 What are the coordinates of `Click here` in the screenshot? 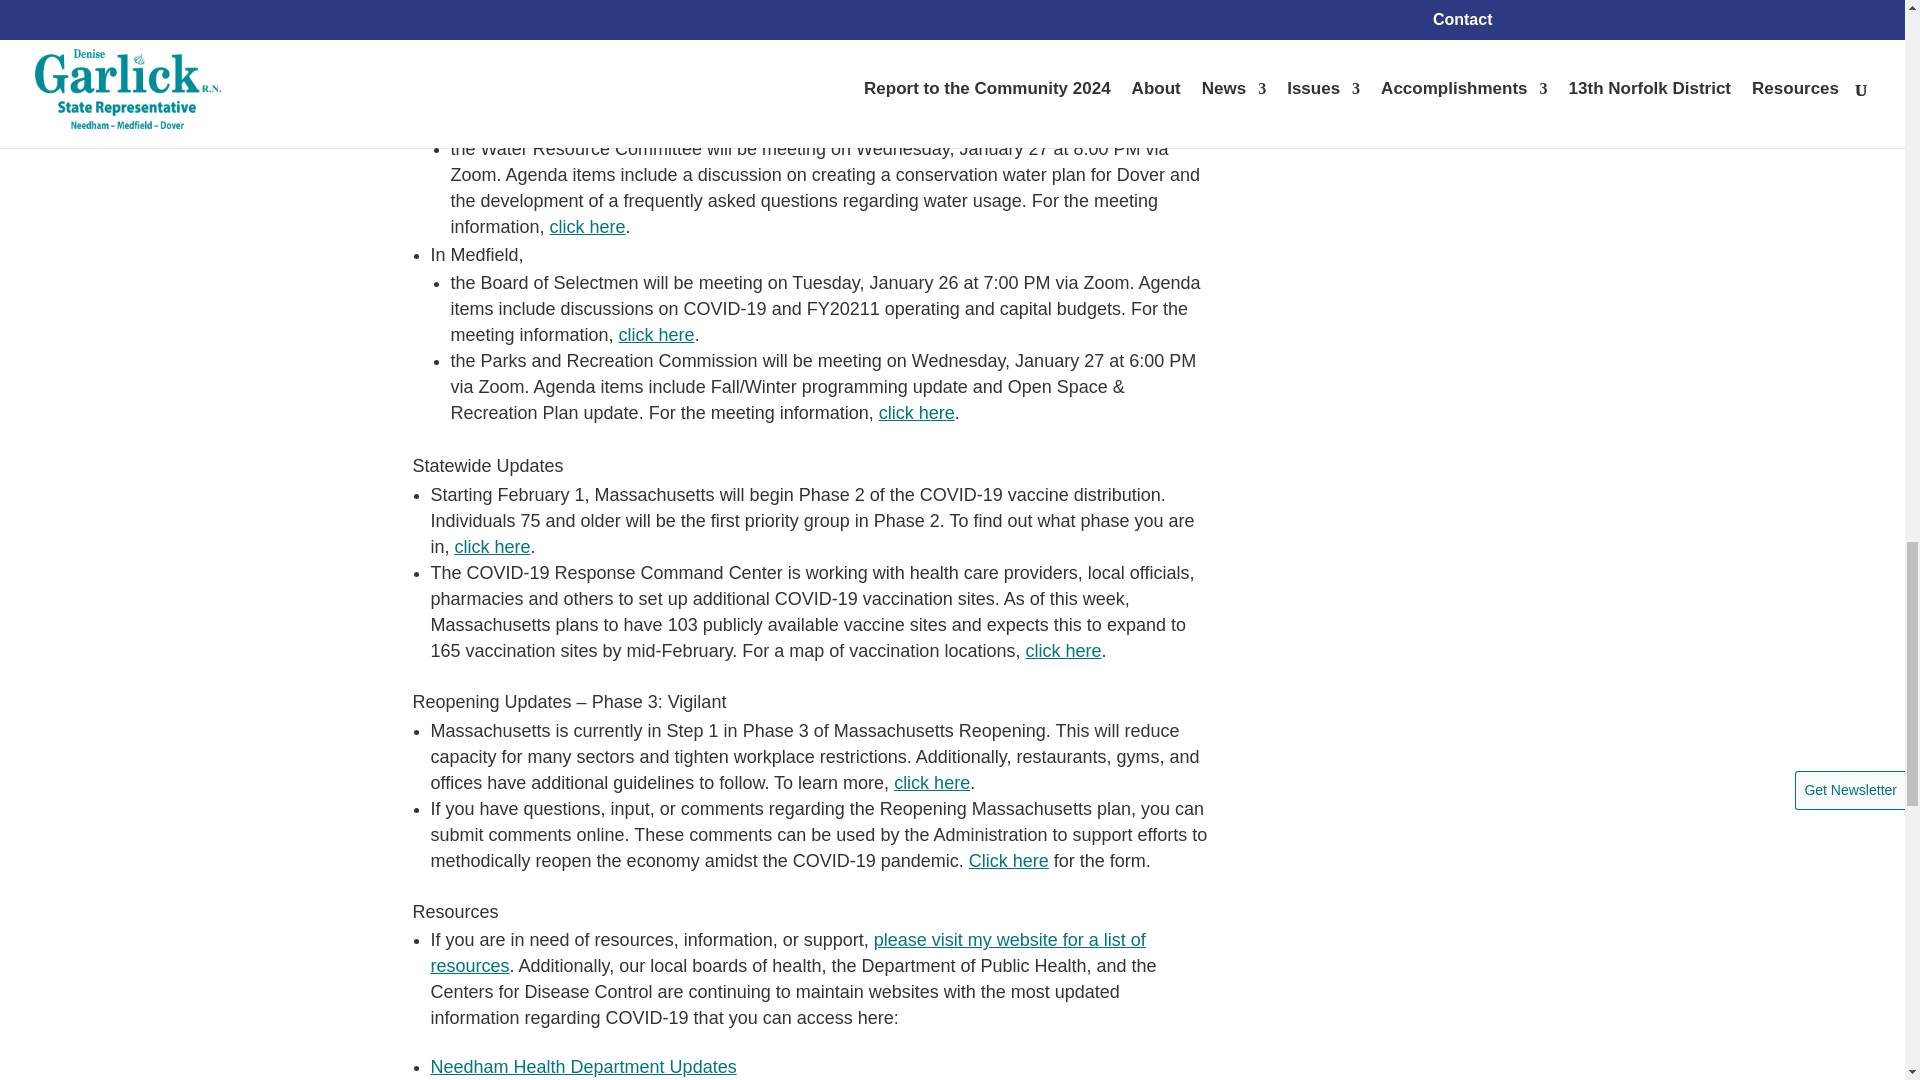 It's located at (1008, 860).